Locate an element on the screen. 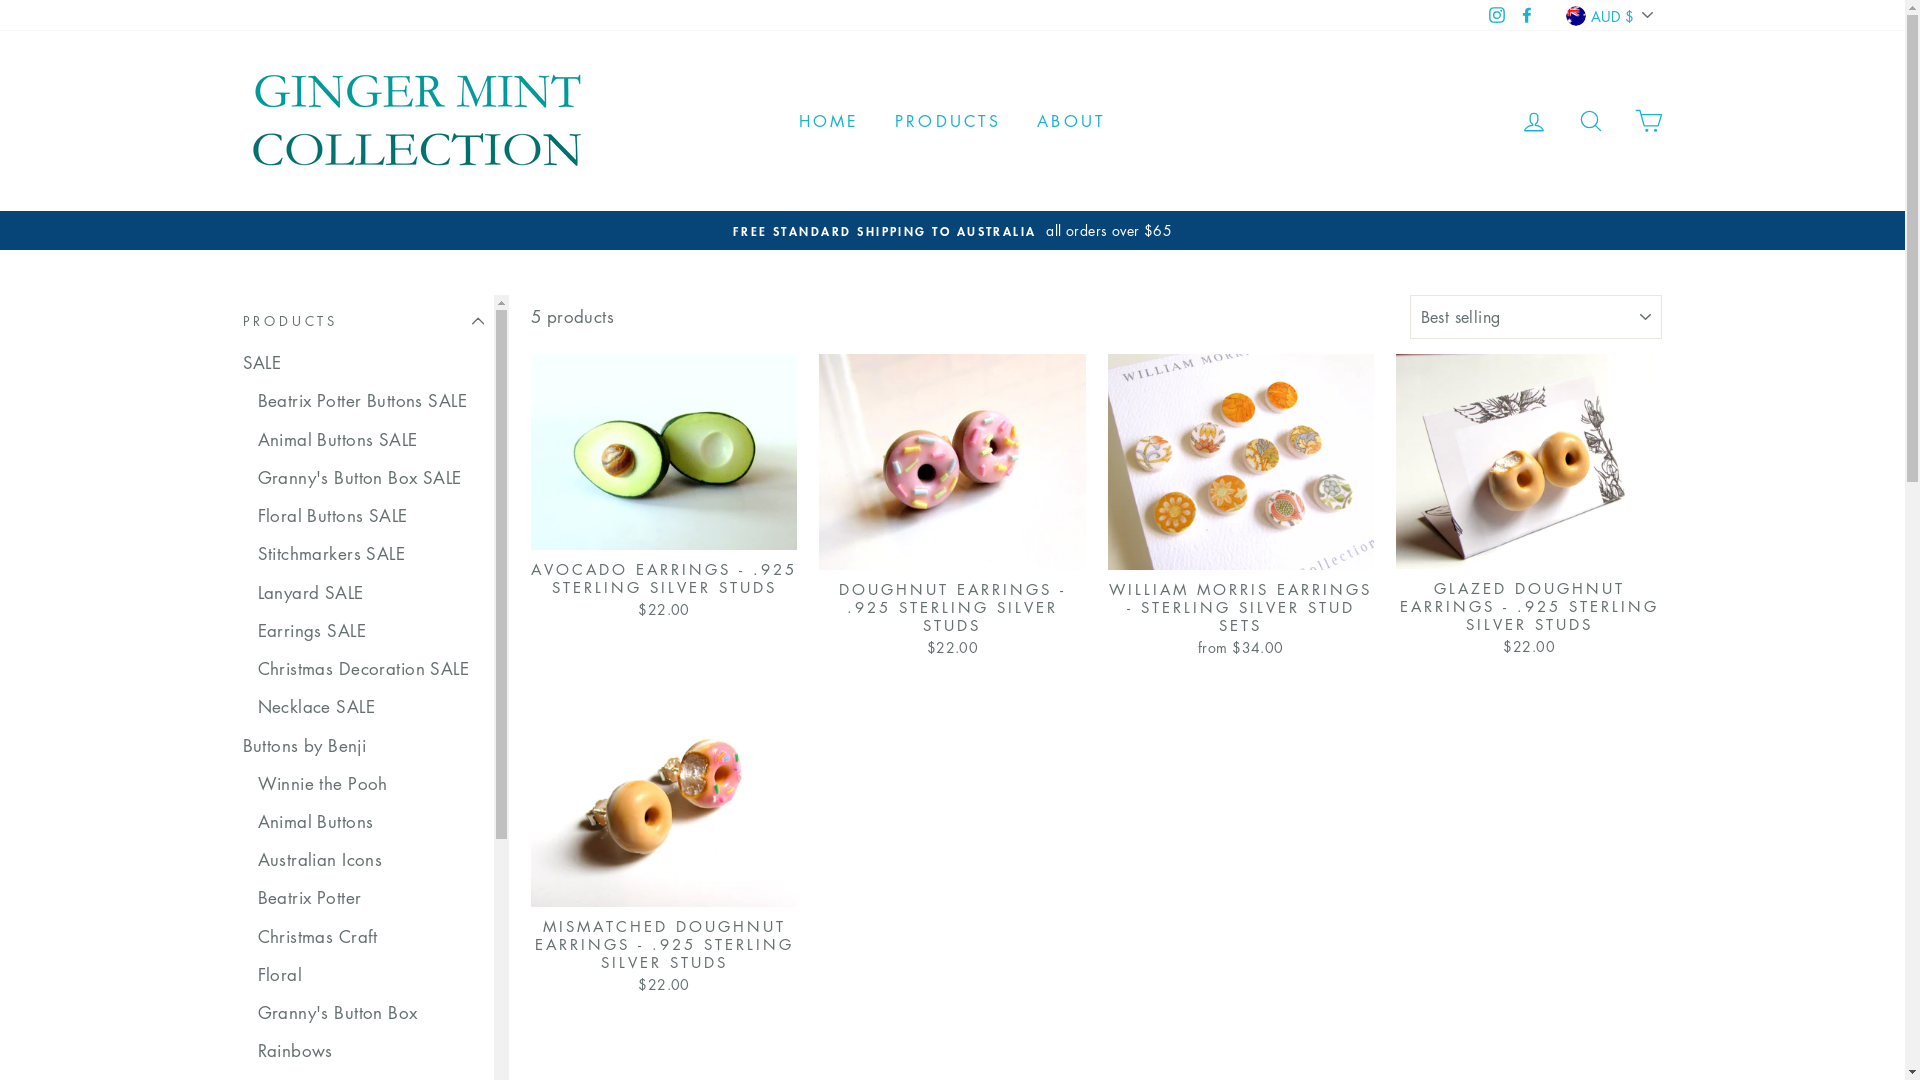 This screenshot has width=1920, height=1080. CART is located at coordinates (1648, 122).